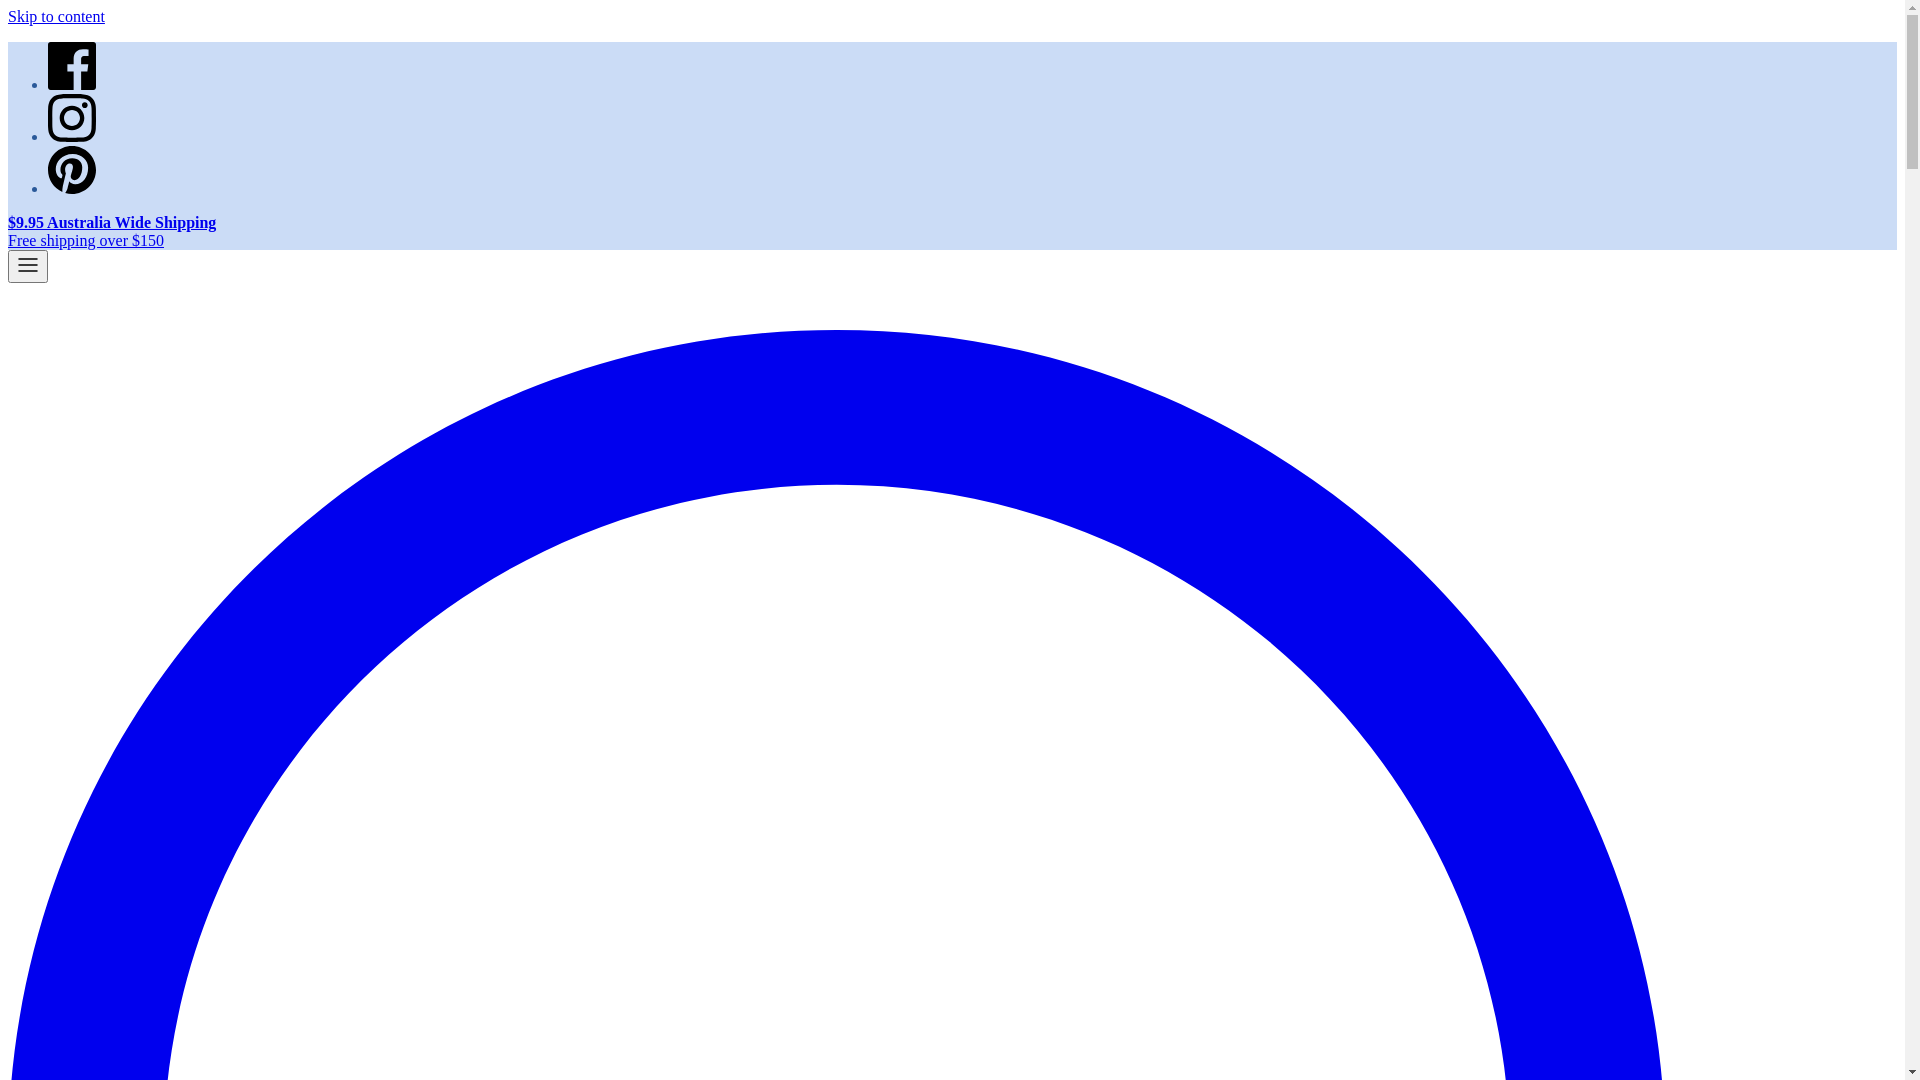 The width and height of the screenshot is (1920, 1080). I want to click on Facebook, so click(72, 84).